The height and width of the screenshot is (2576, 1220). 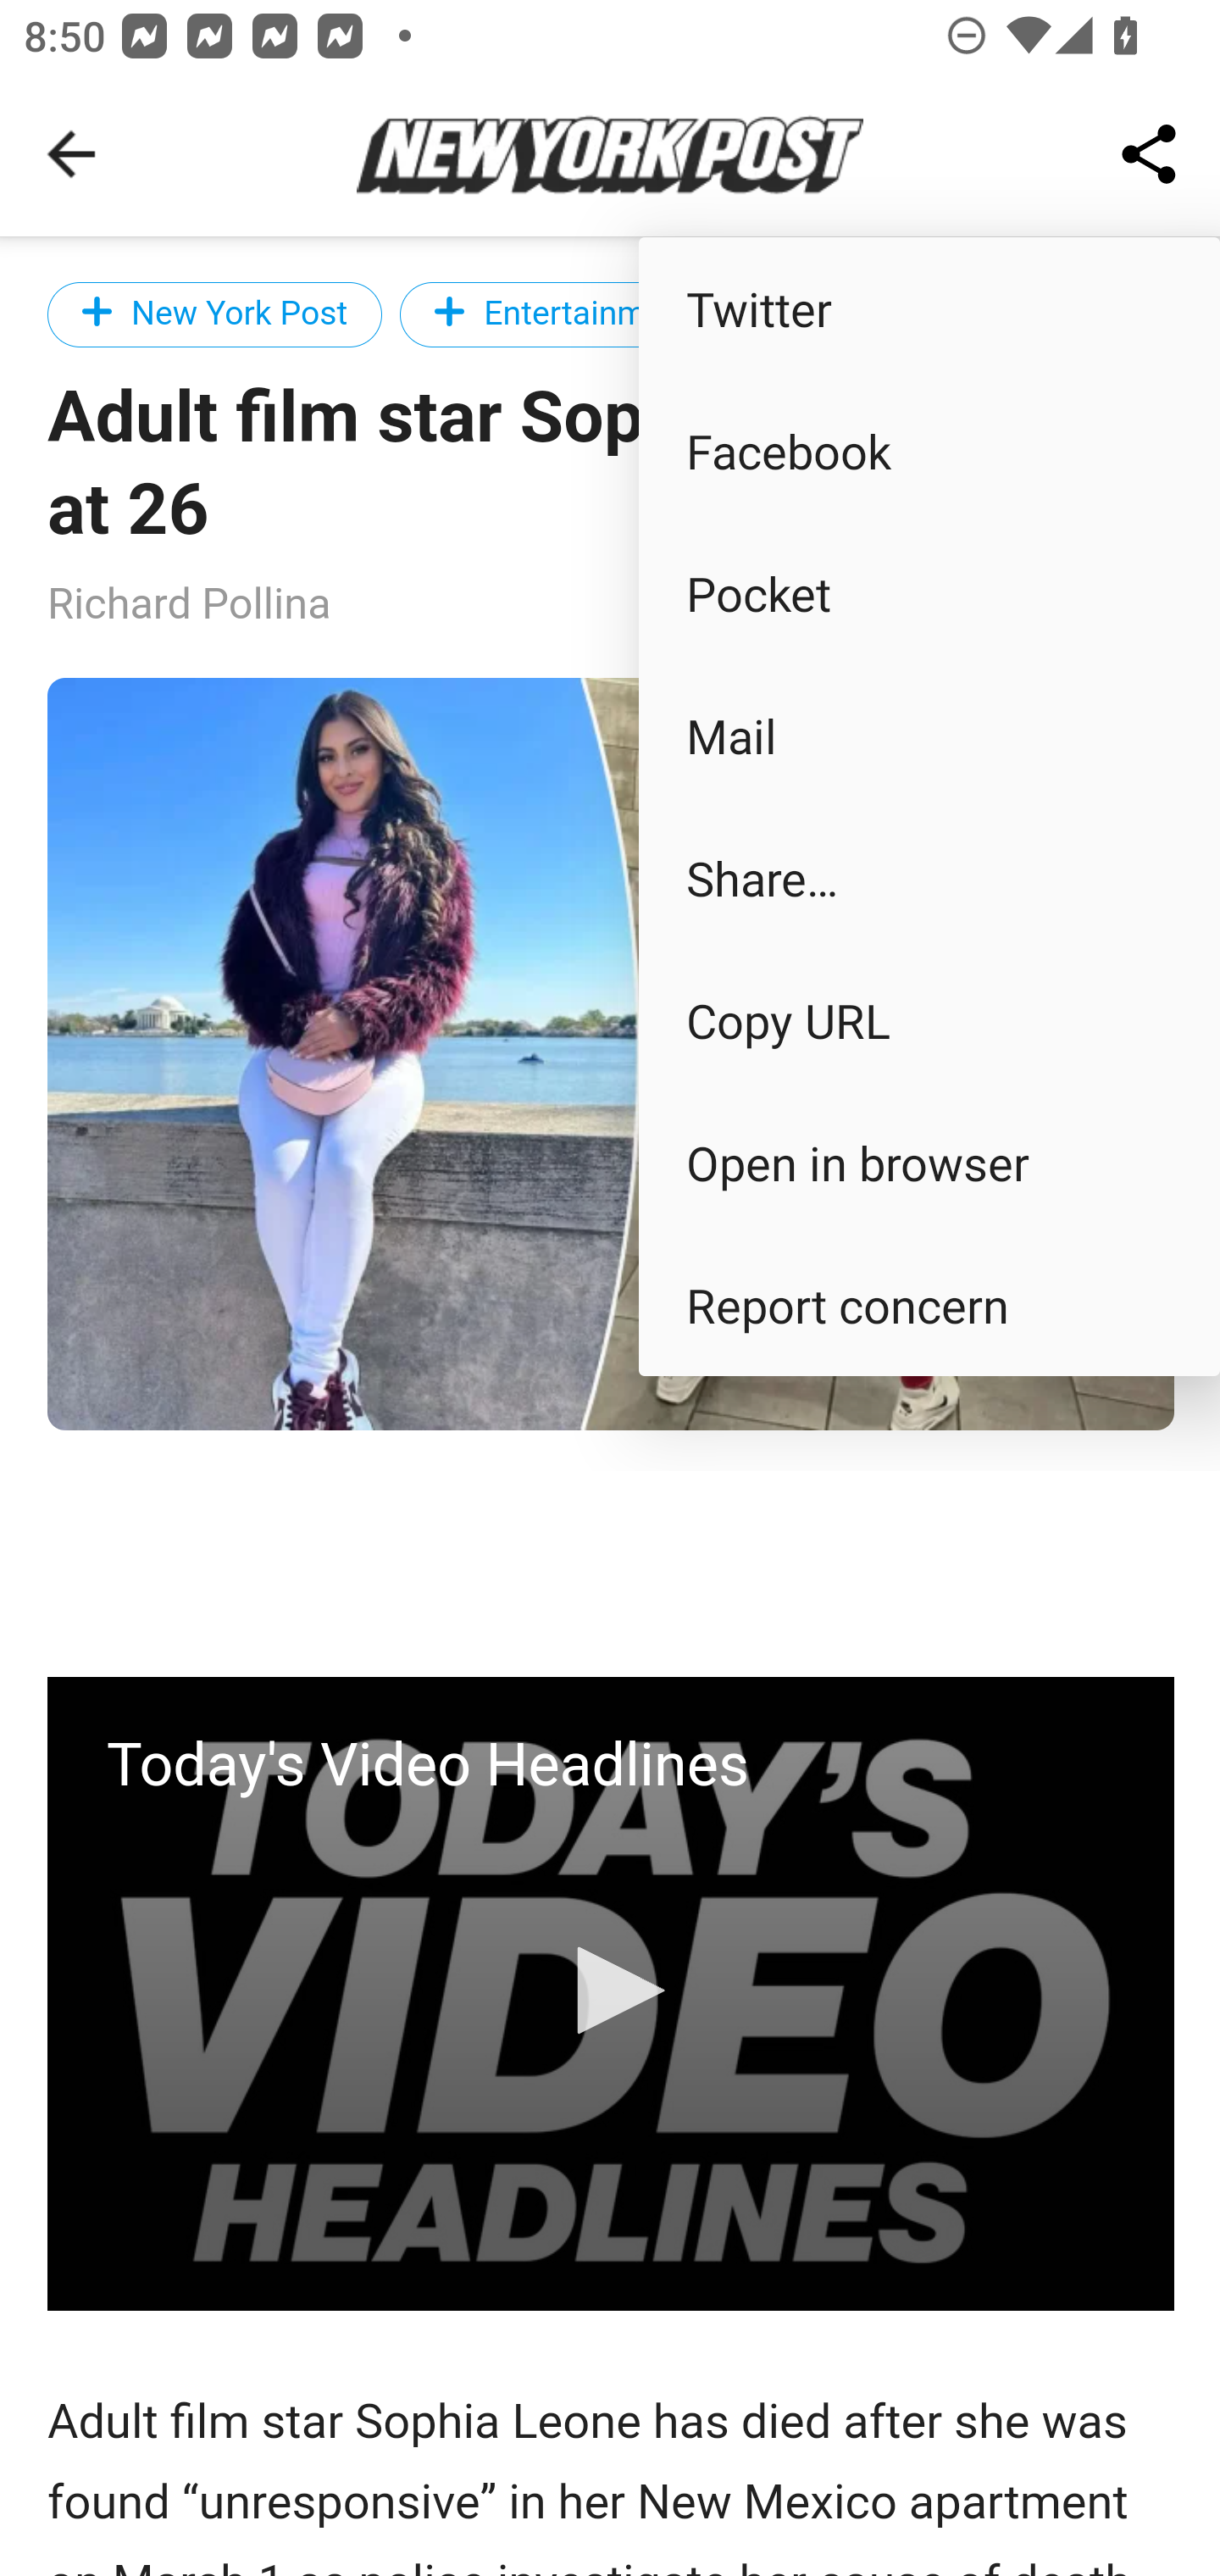 What do you see at coordinates (929, 1305) in the screenshot?
I see `Report concern` at bounding box center [929, 1305].